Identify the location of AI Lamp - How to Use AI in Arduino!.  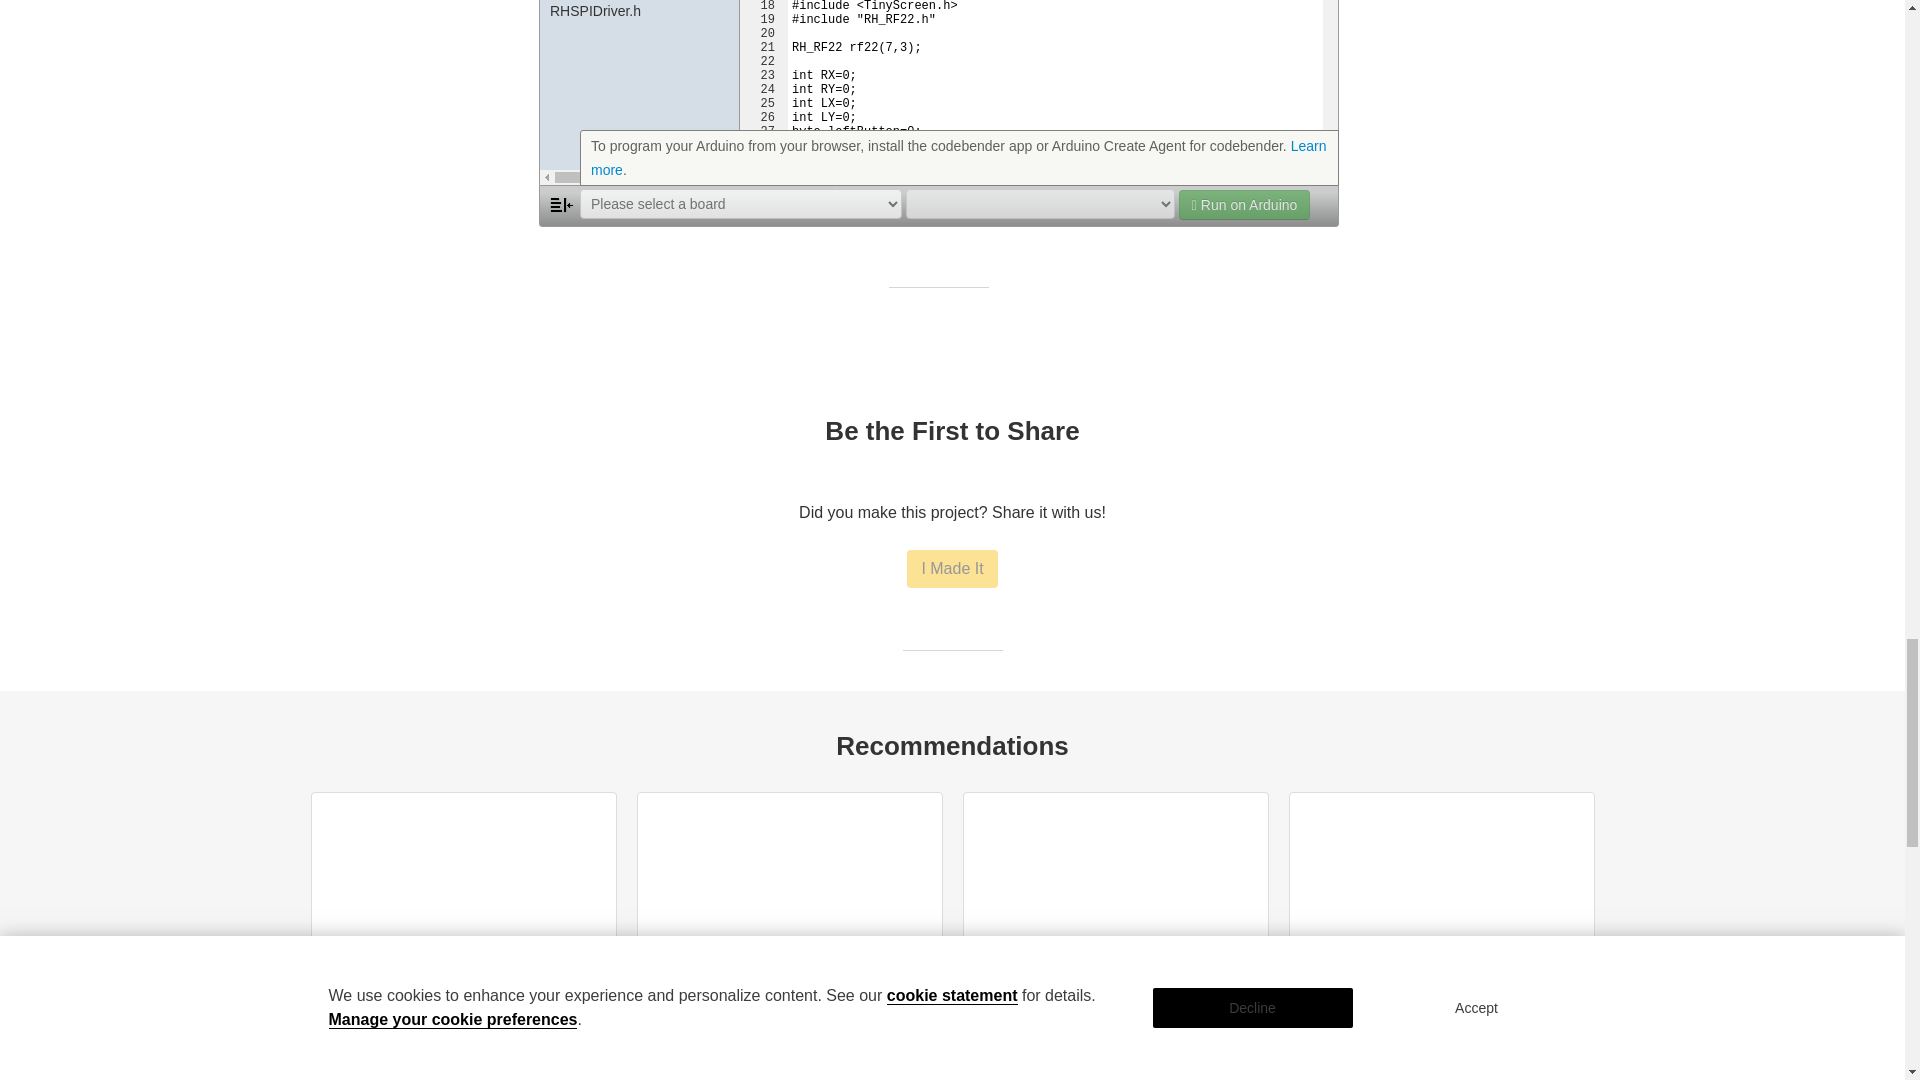
(769, 1067).